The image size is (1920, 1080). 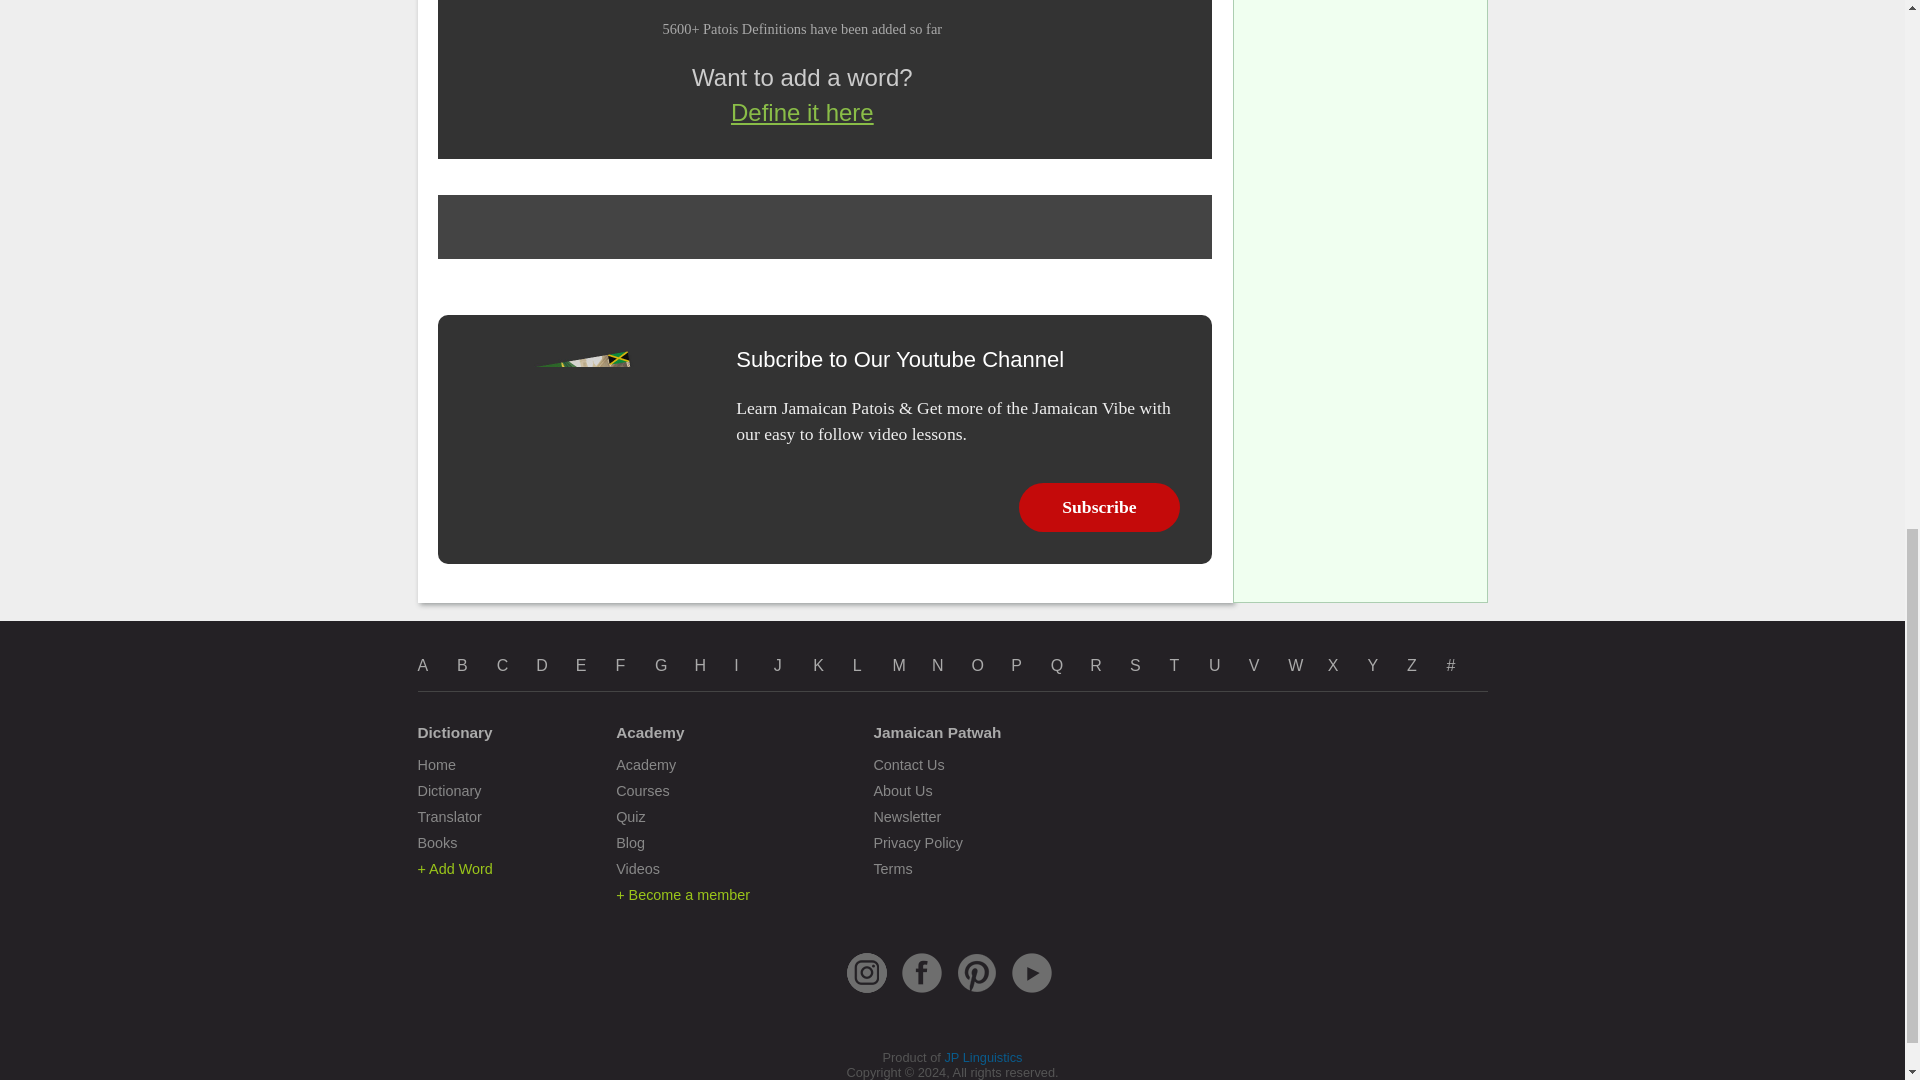 What do you see at coordinates (922, 991) in the screenshot?
I see `Find us on Facebook` at bounding box center [922, 991].